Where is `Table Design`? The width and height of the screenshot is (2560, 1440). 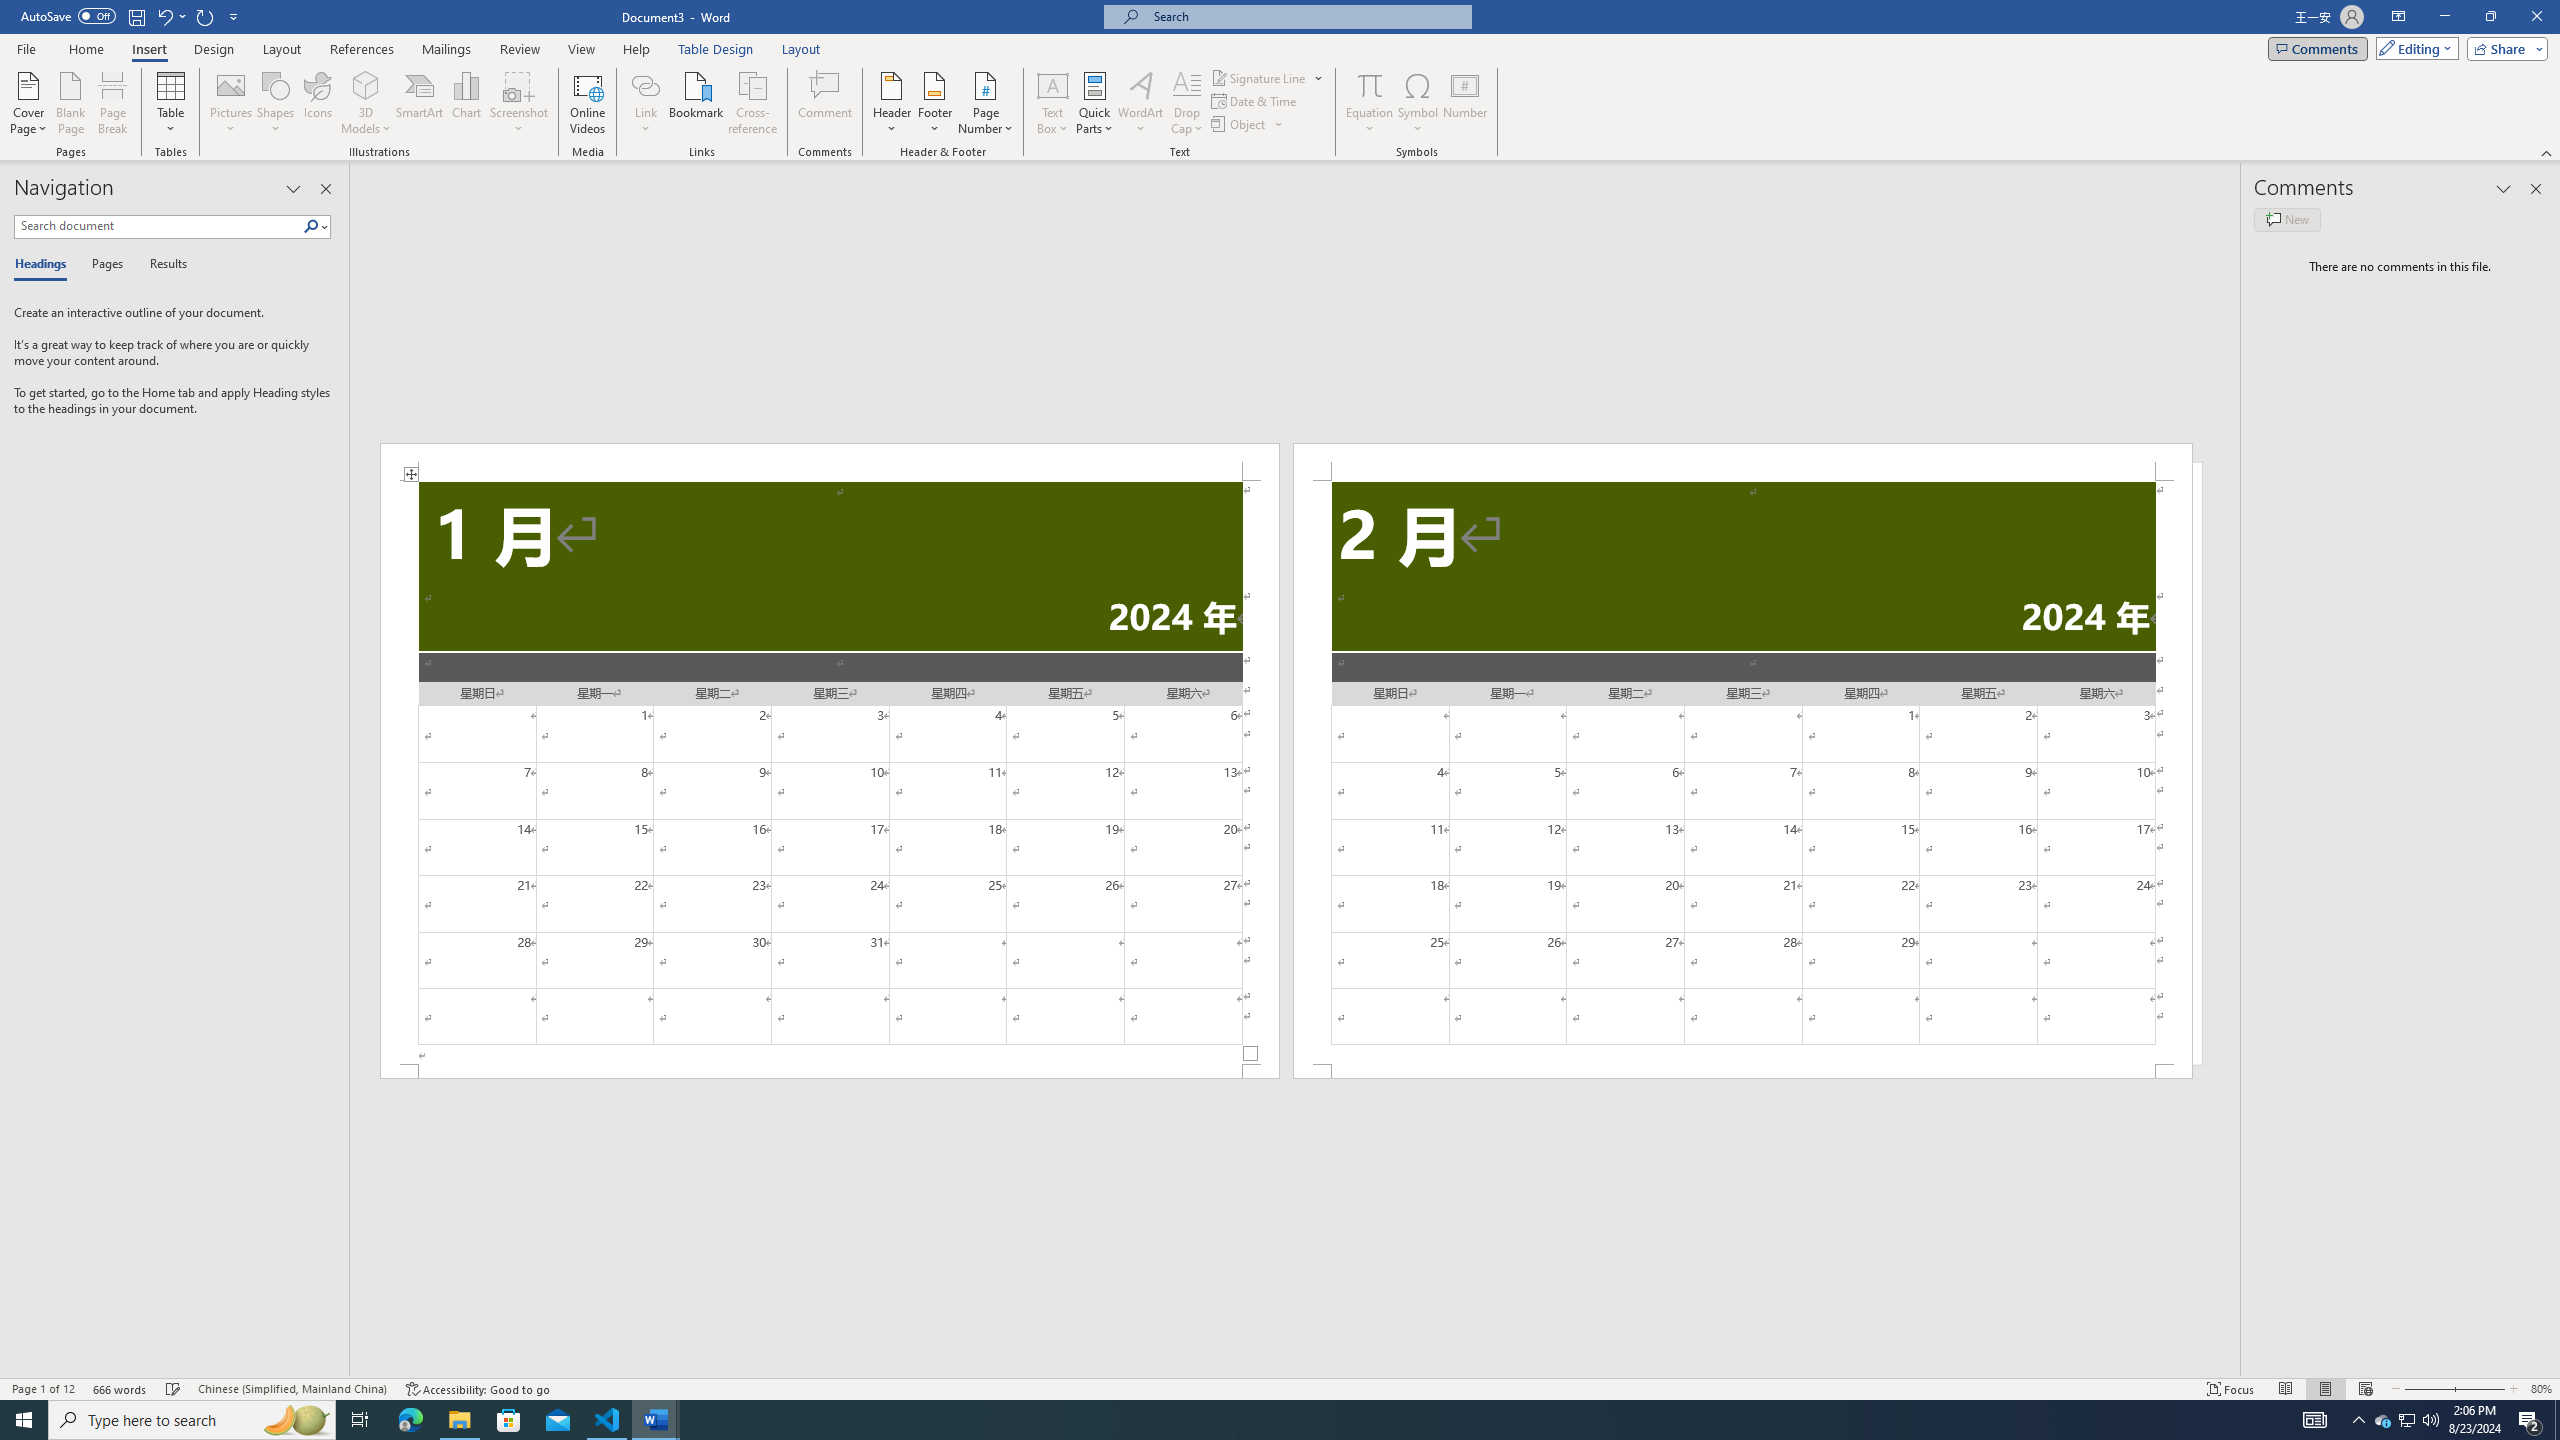
Table Design is located at coordinates (716, 49).